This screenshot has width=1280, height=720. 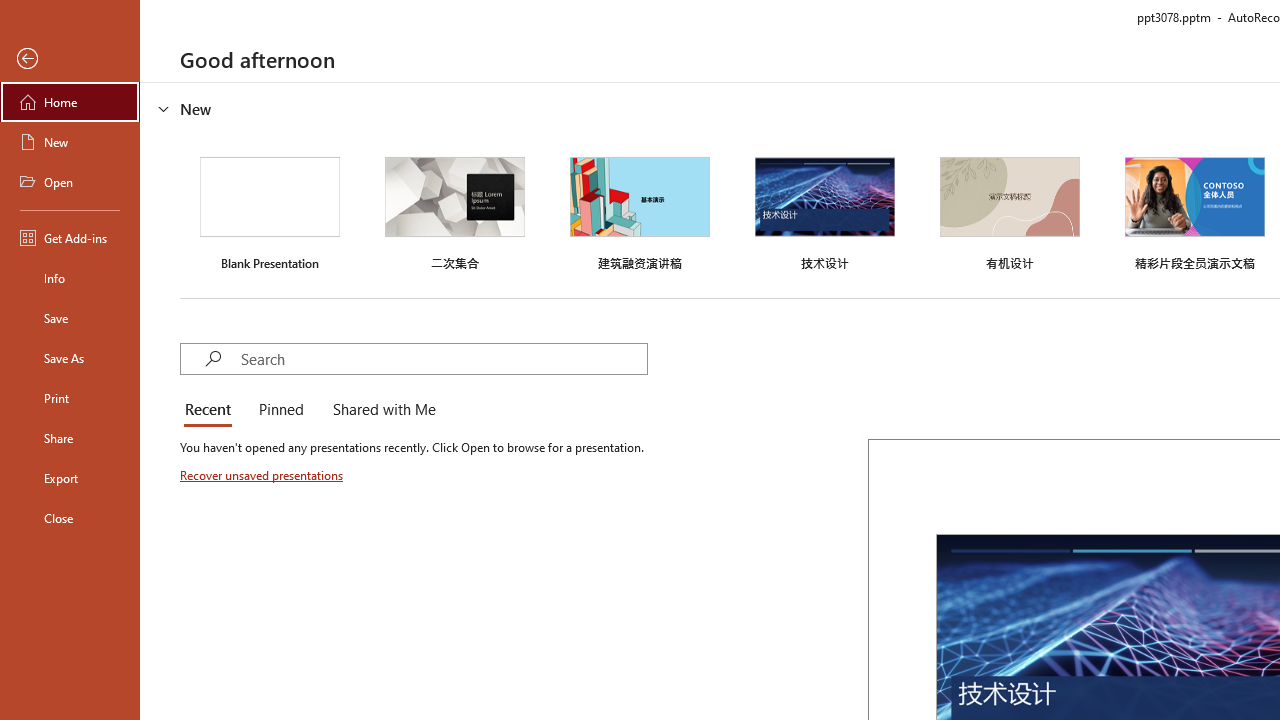 What do you see at coordinates (212, 410) in the screenshot?
I see `Recent` at bounding box center [212, 410].